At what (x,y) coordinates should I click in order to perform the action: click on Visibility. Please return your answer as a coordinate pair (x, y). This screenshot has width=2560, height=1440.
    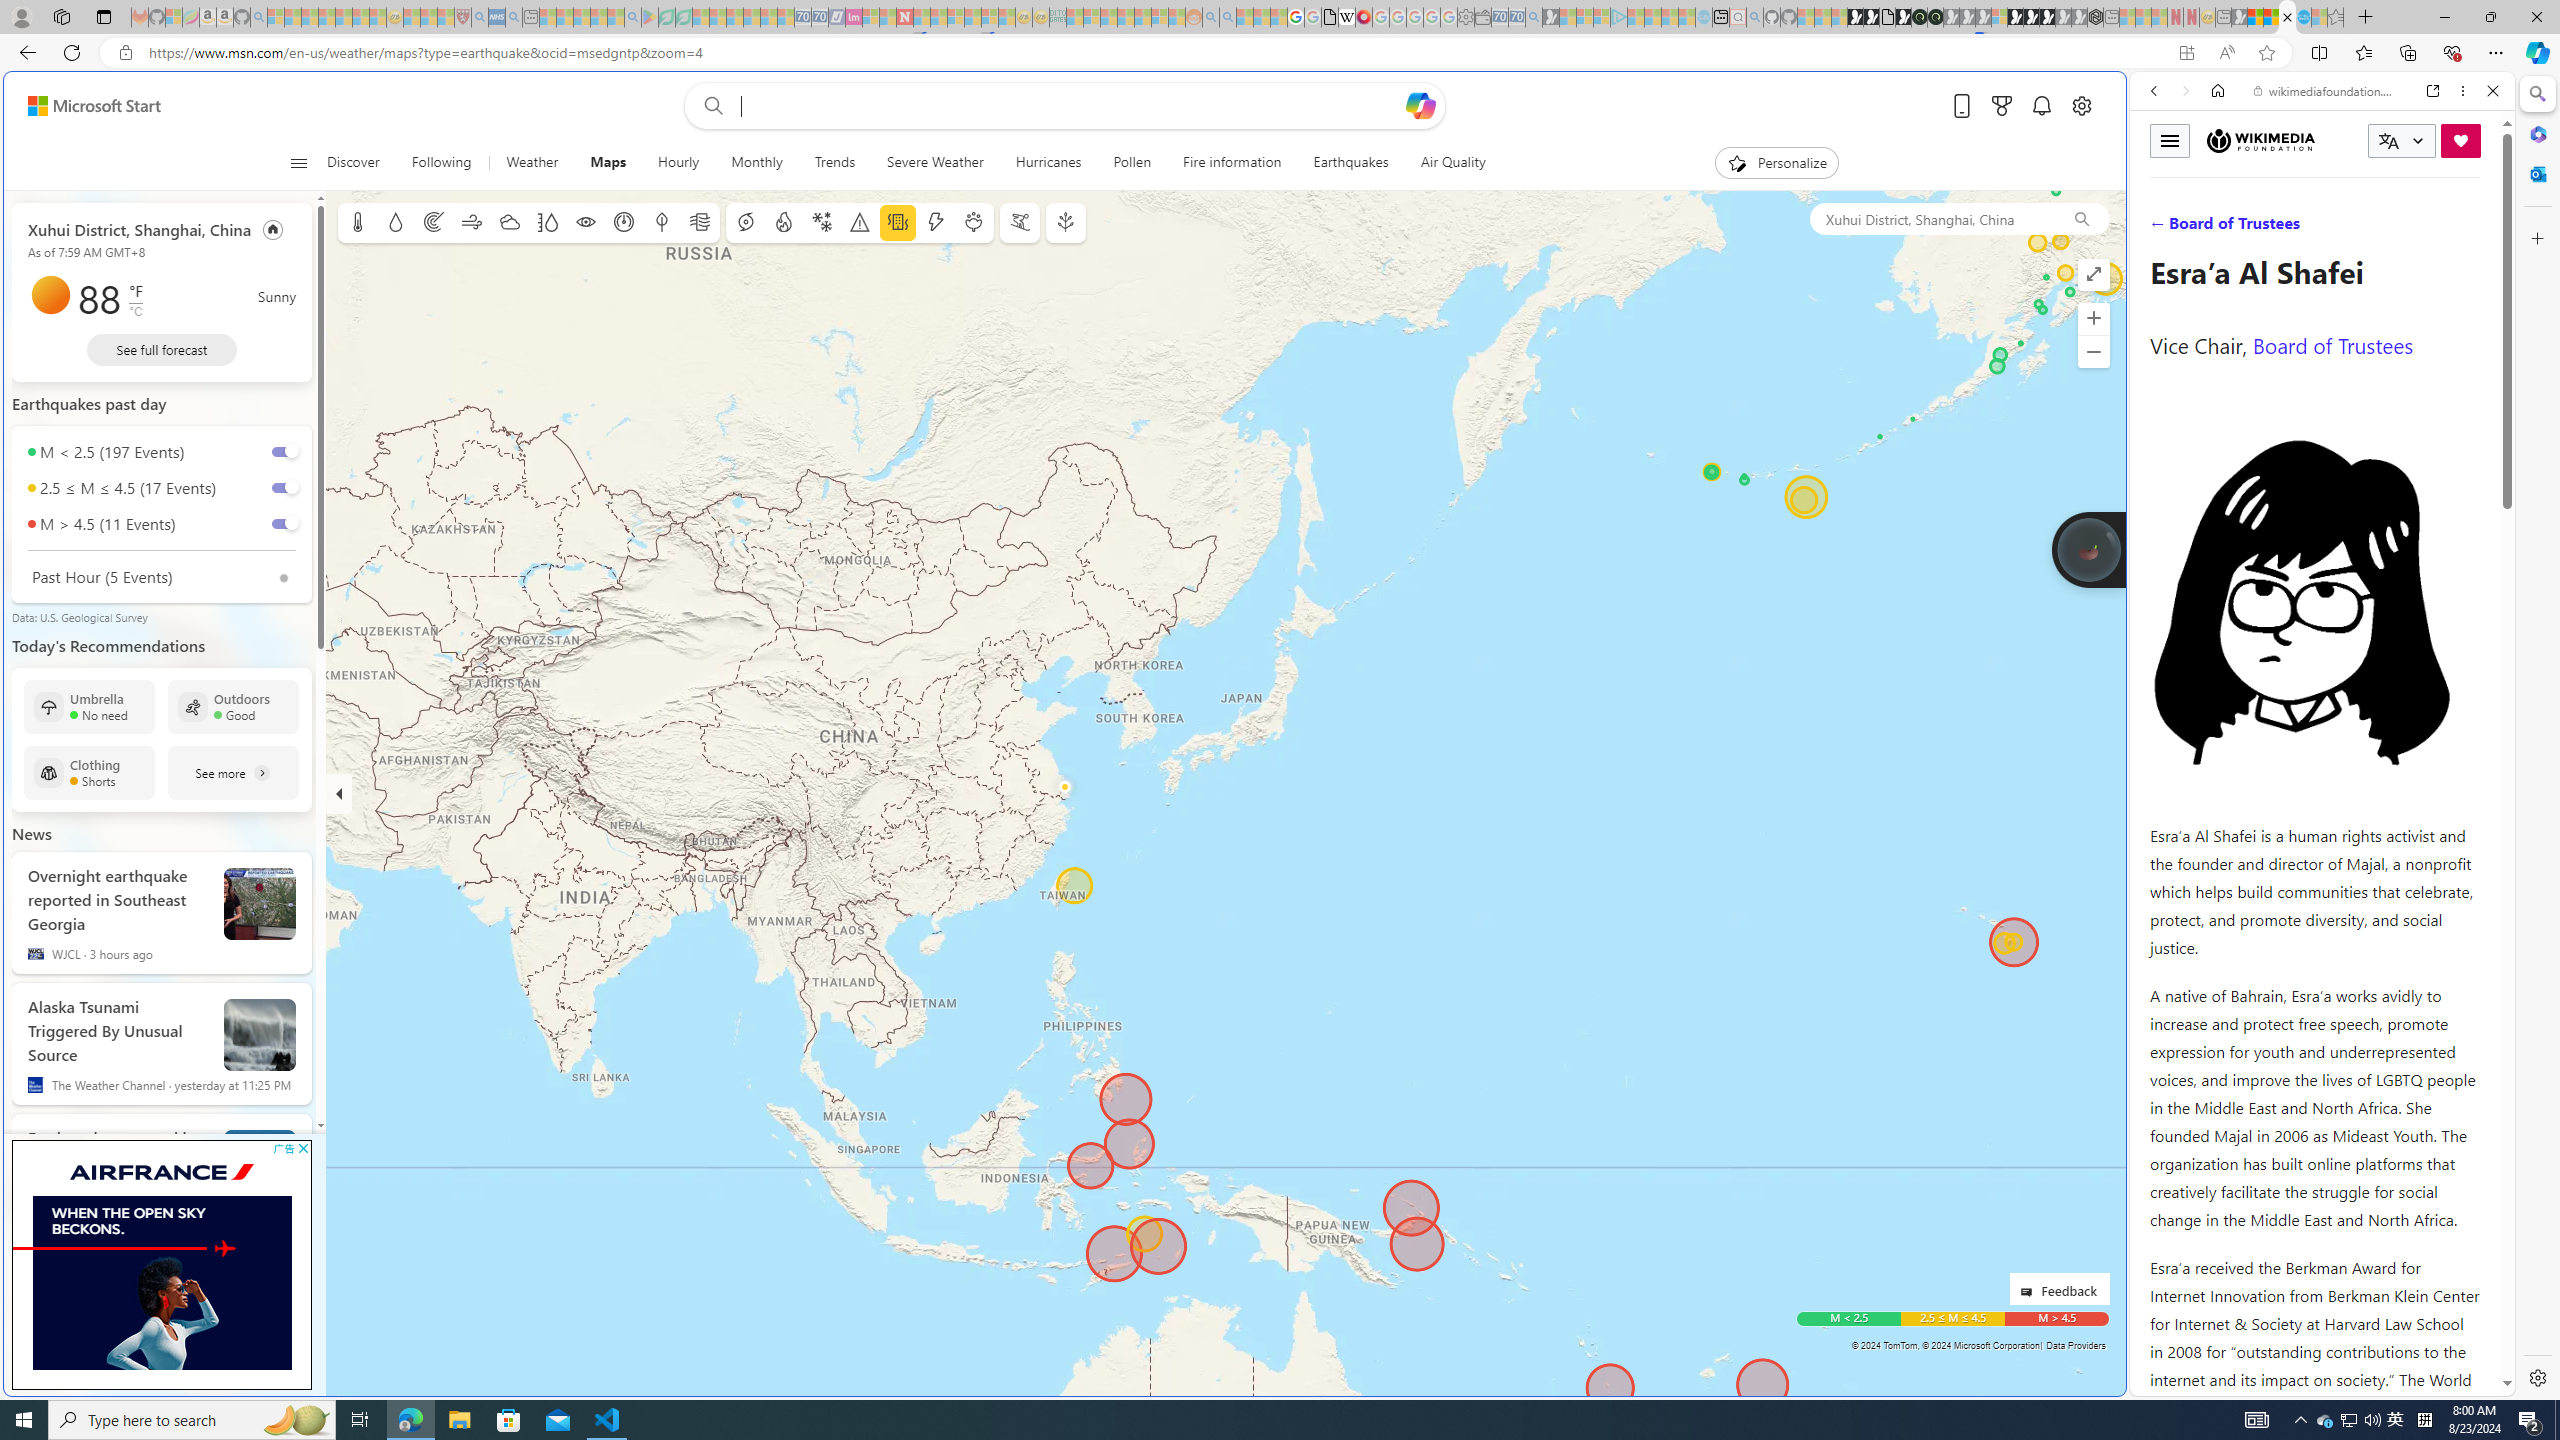
    Looking at the image, I should click on (586, 222).